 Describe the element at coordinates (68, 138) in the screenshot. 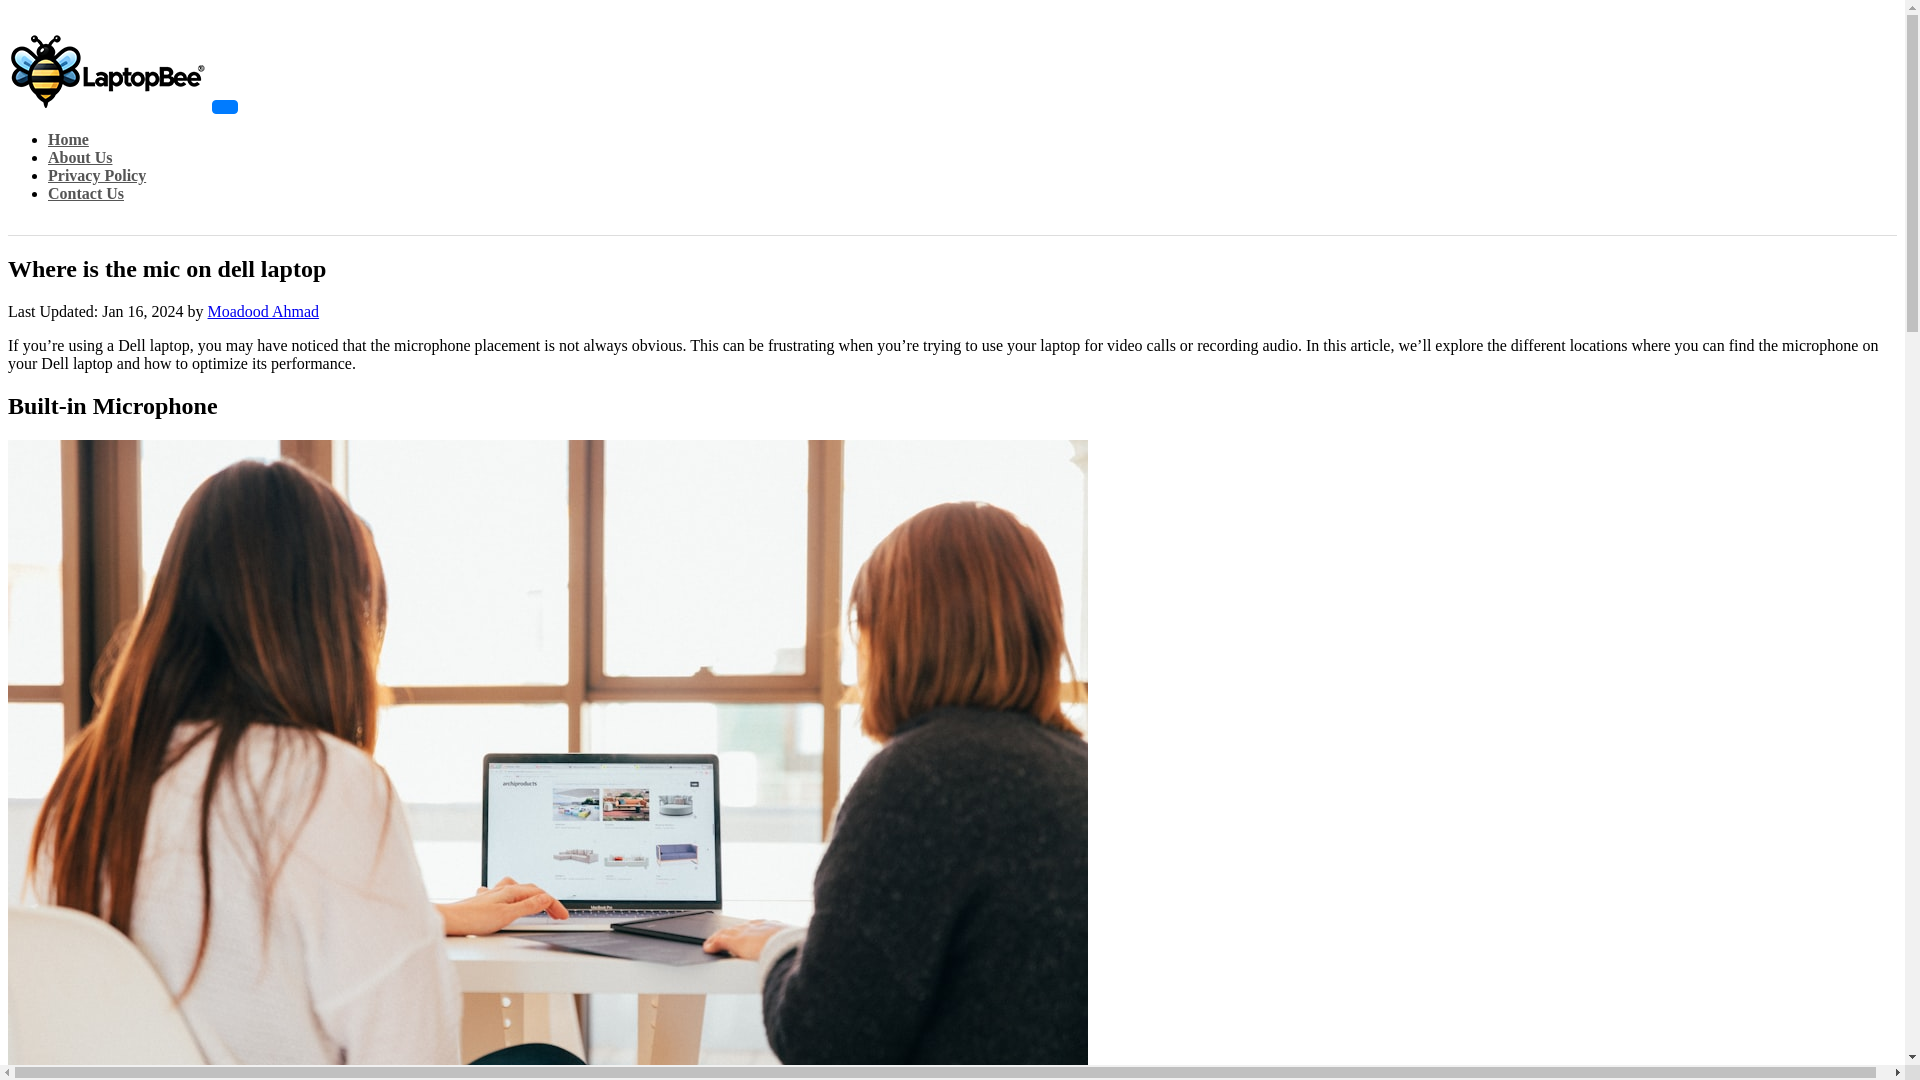

I see `Home` at that location.